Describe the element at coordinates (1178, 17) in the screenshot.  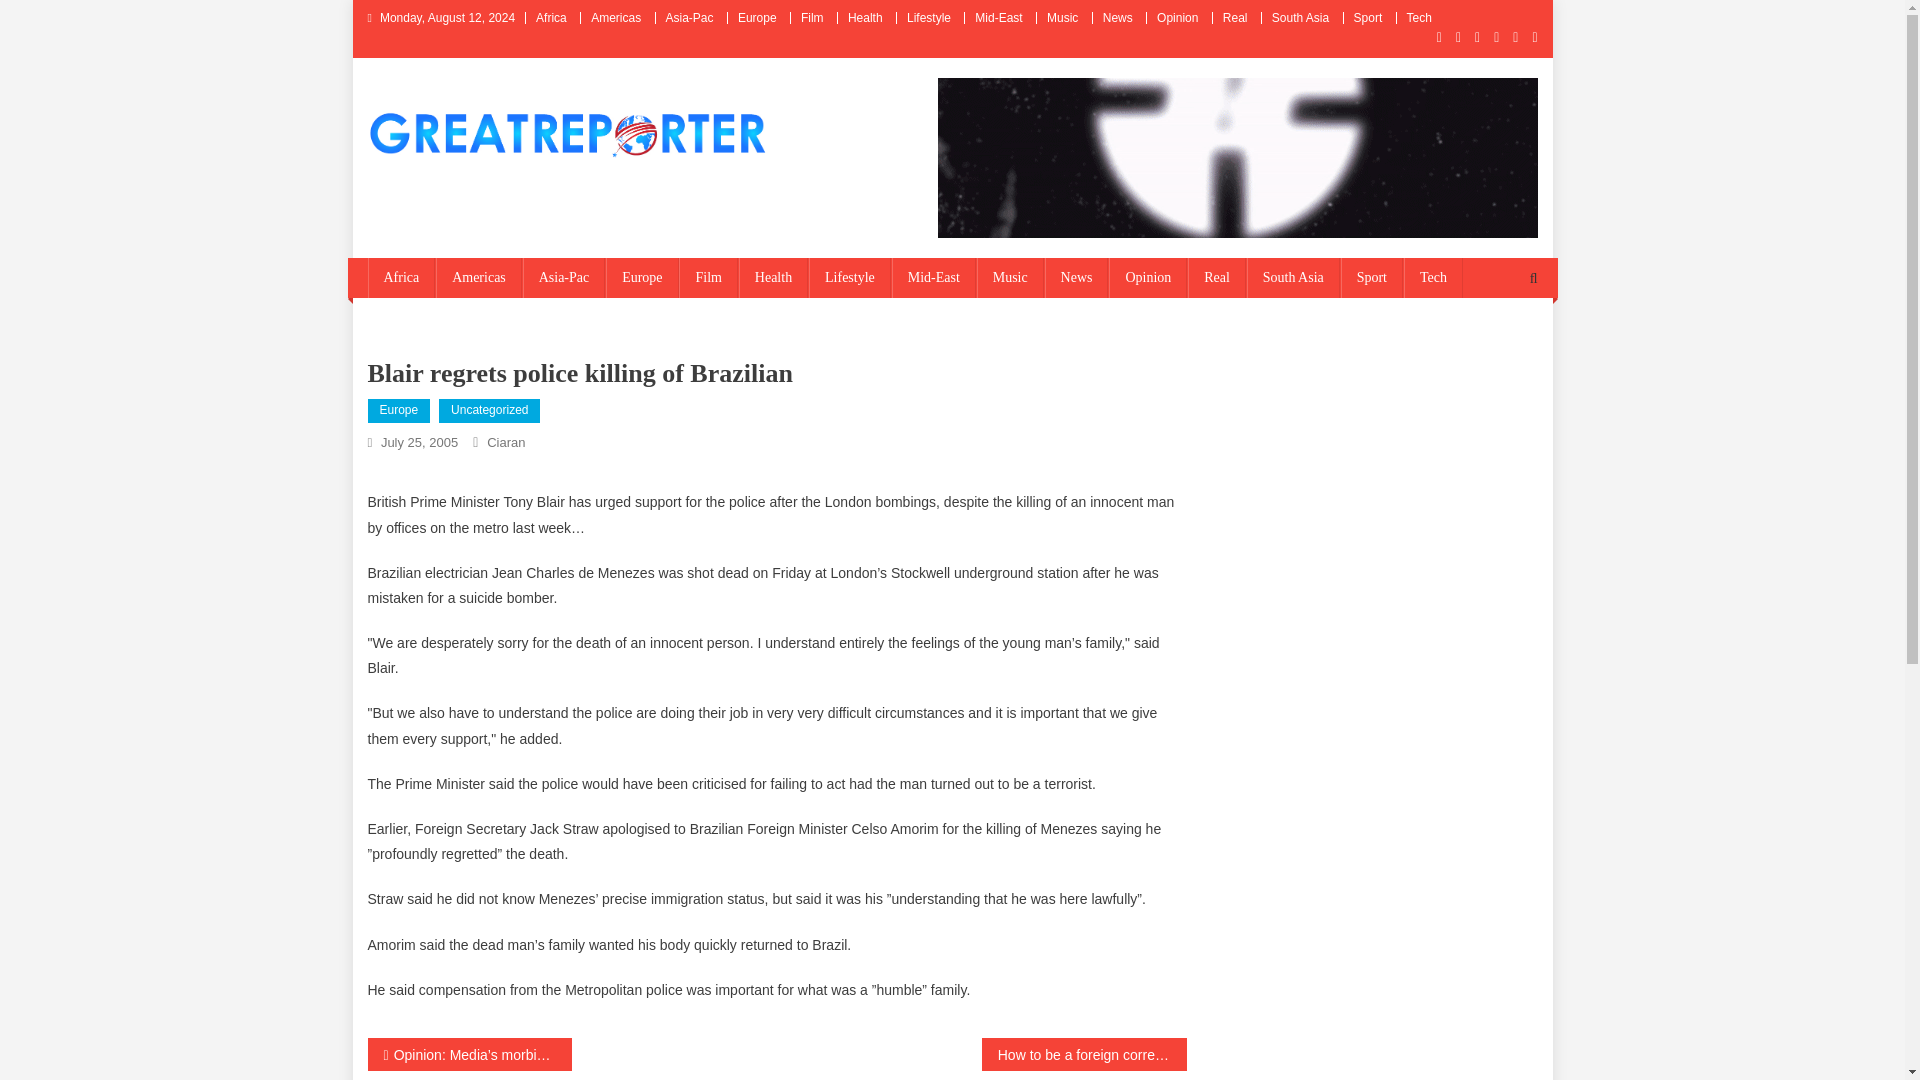
I see `Opinion` at that location.